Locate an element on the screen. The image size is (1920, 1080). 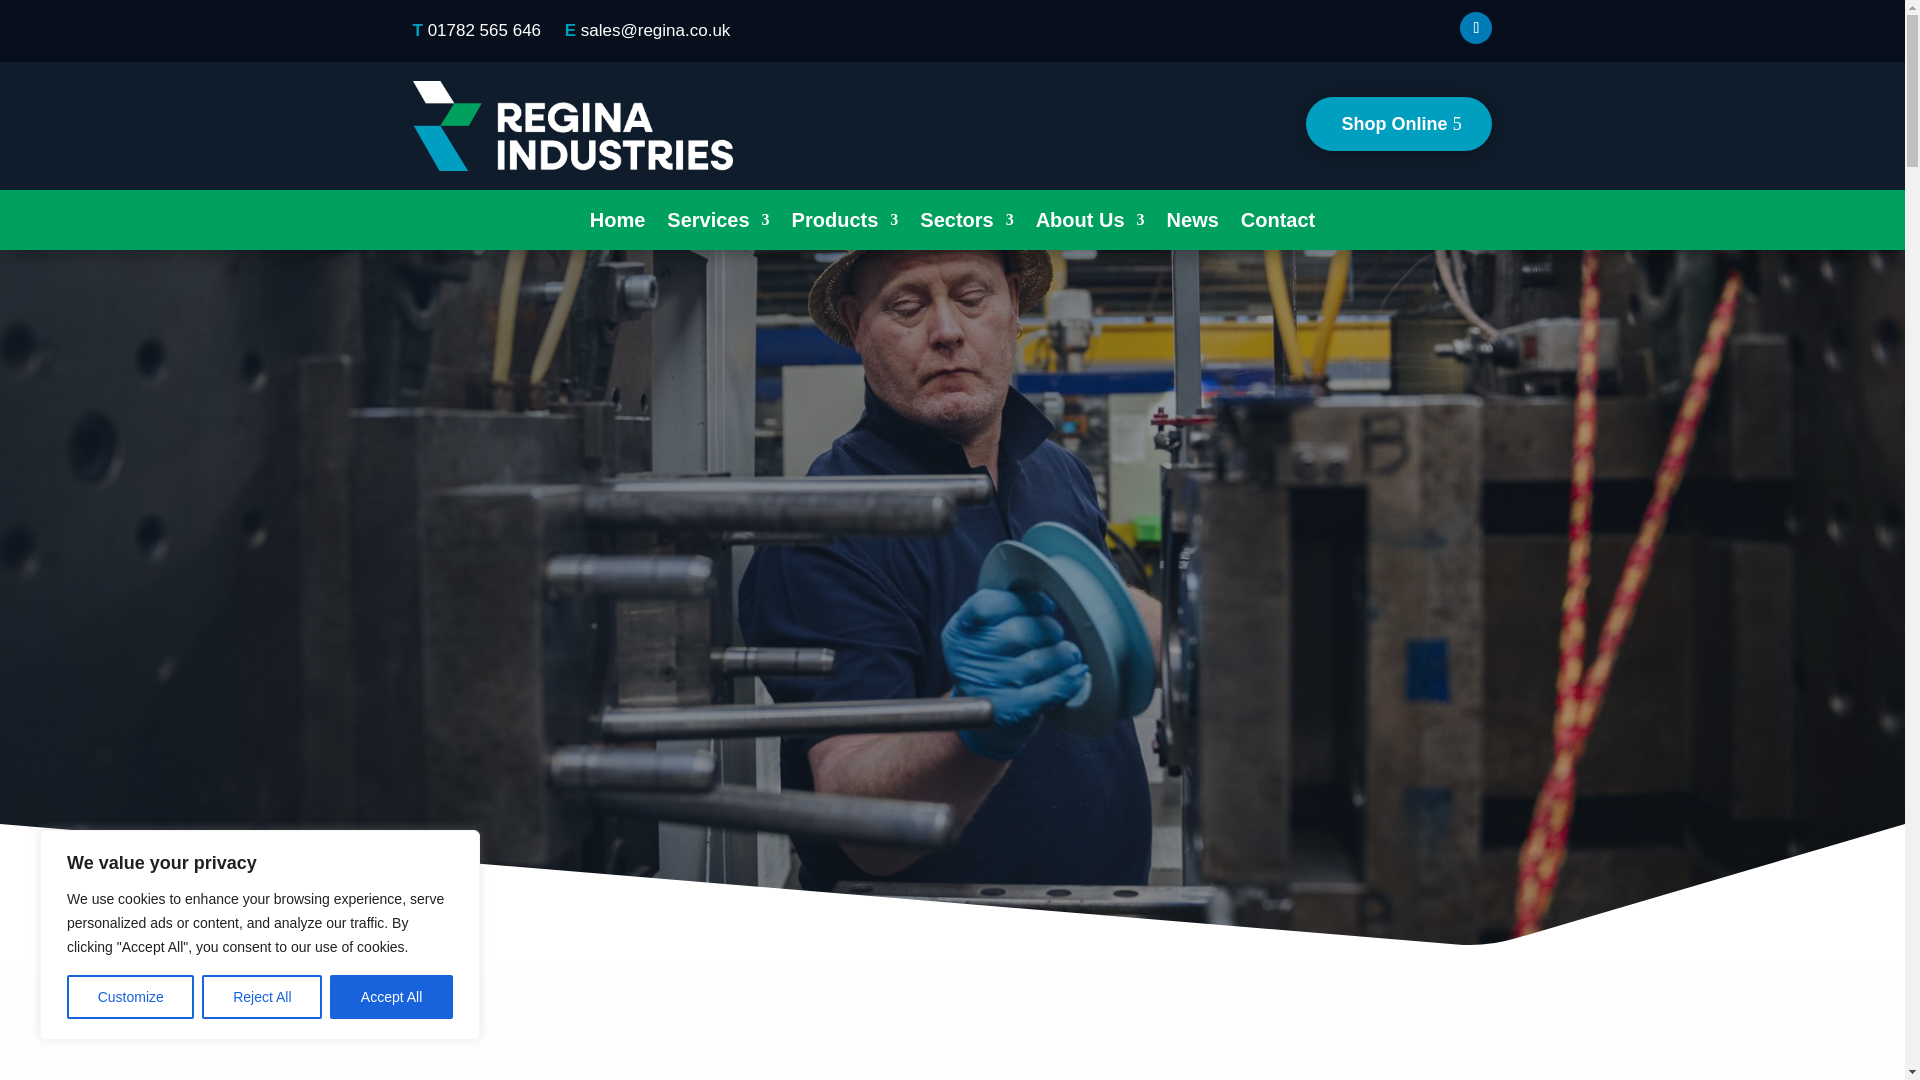
01782 565 646 is located at coordinates (484, 30).